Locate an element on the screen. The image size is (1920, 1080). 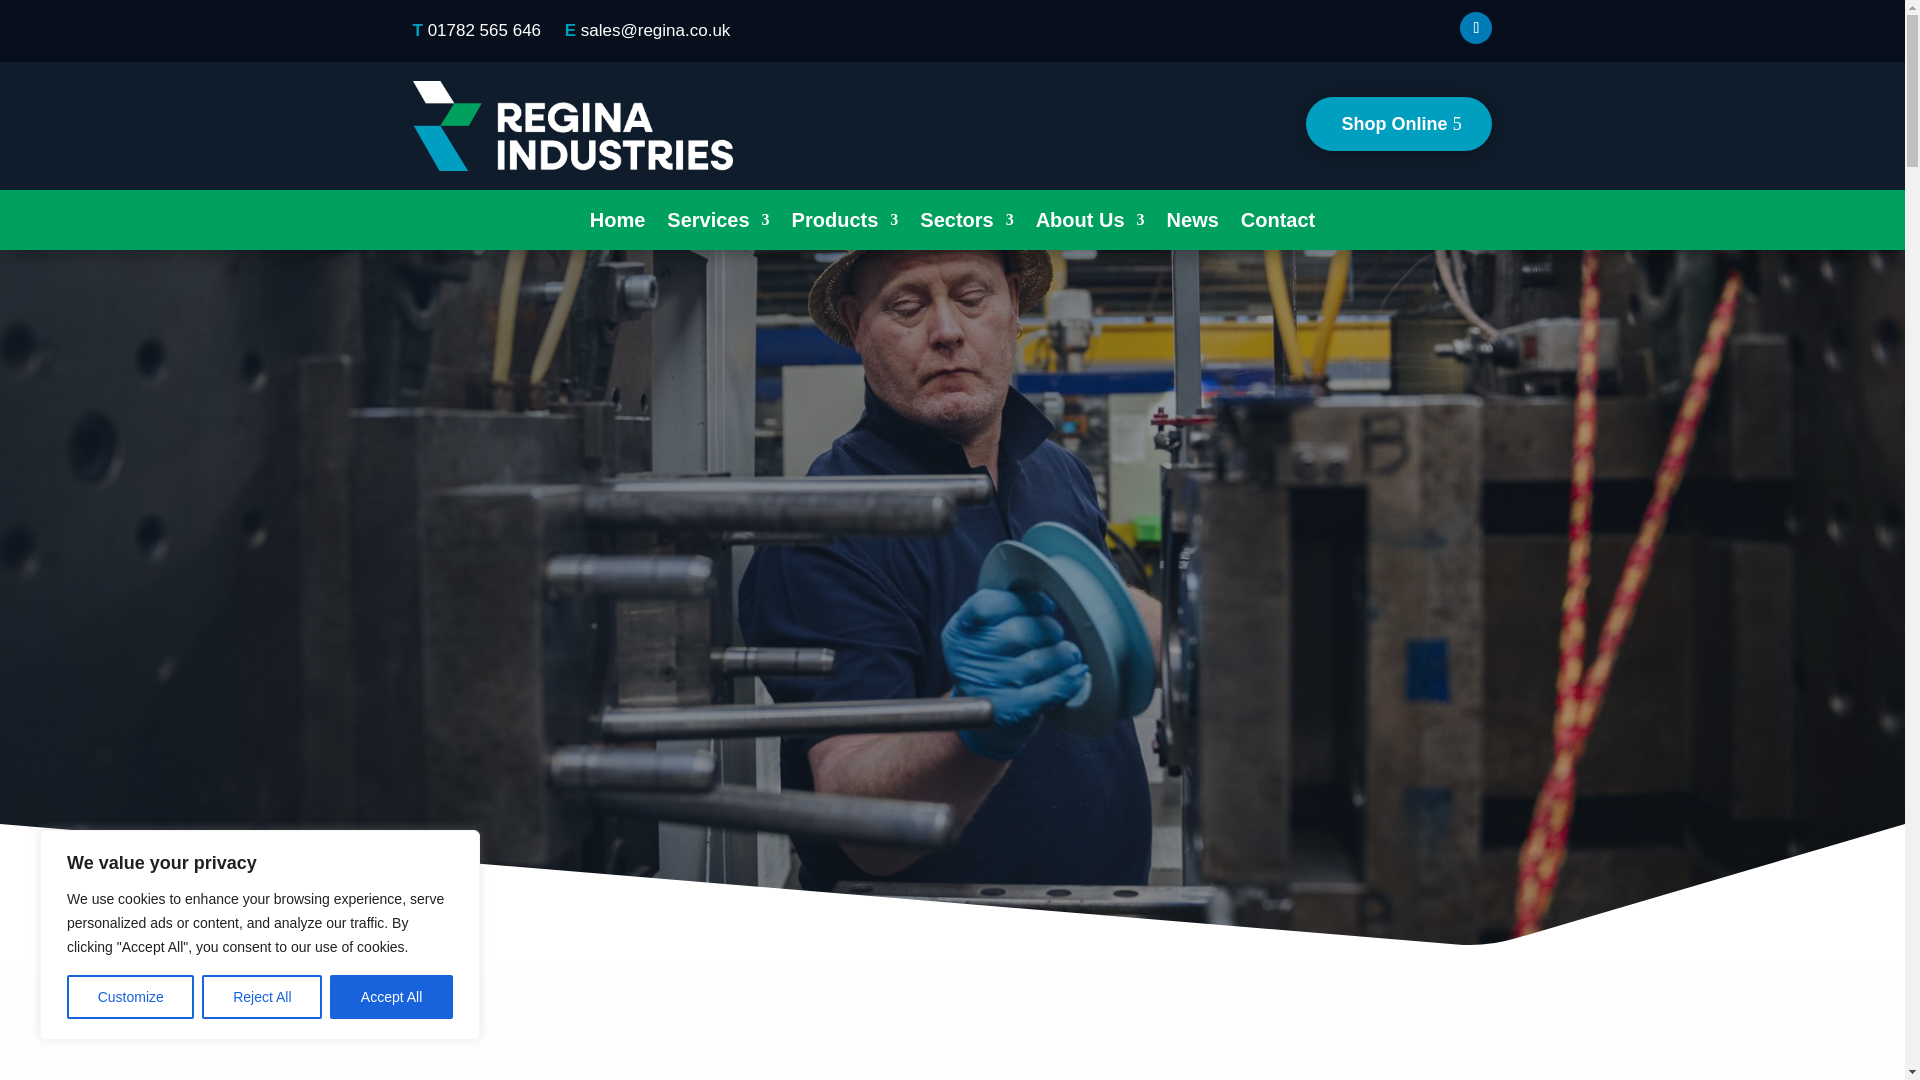
01782 565 646 is located at coordinates (484, 30).